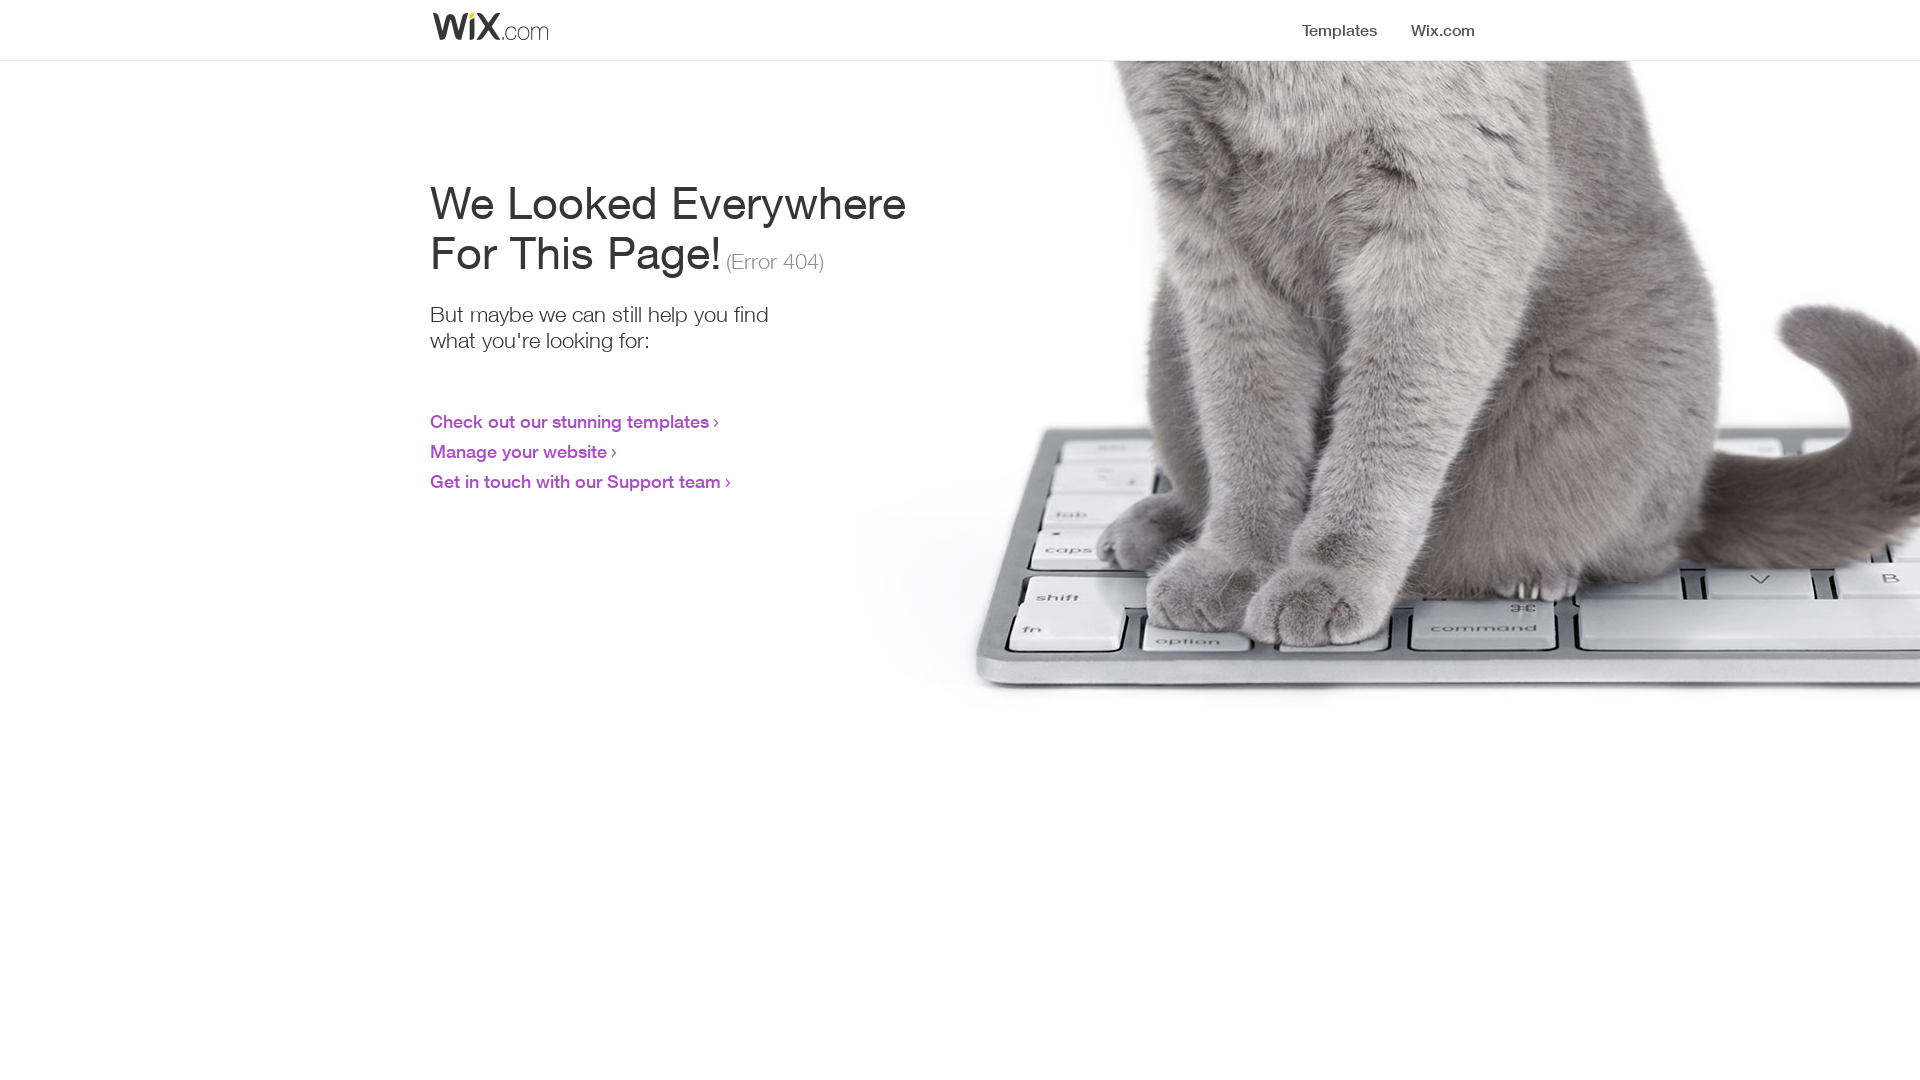 The height and width of the screenshot is (1080, 1920). I want to click on Check out our stunning templates, so click(570, 421).